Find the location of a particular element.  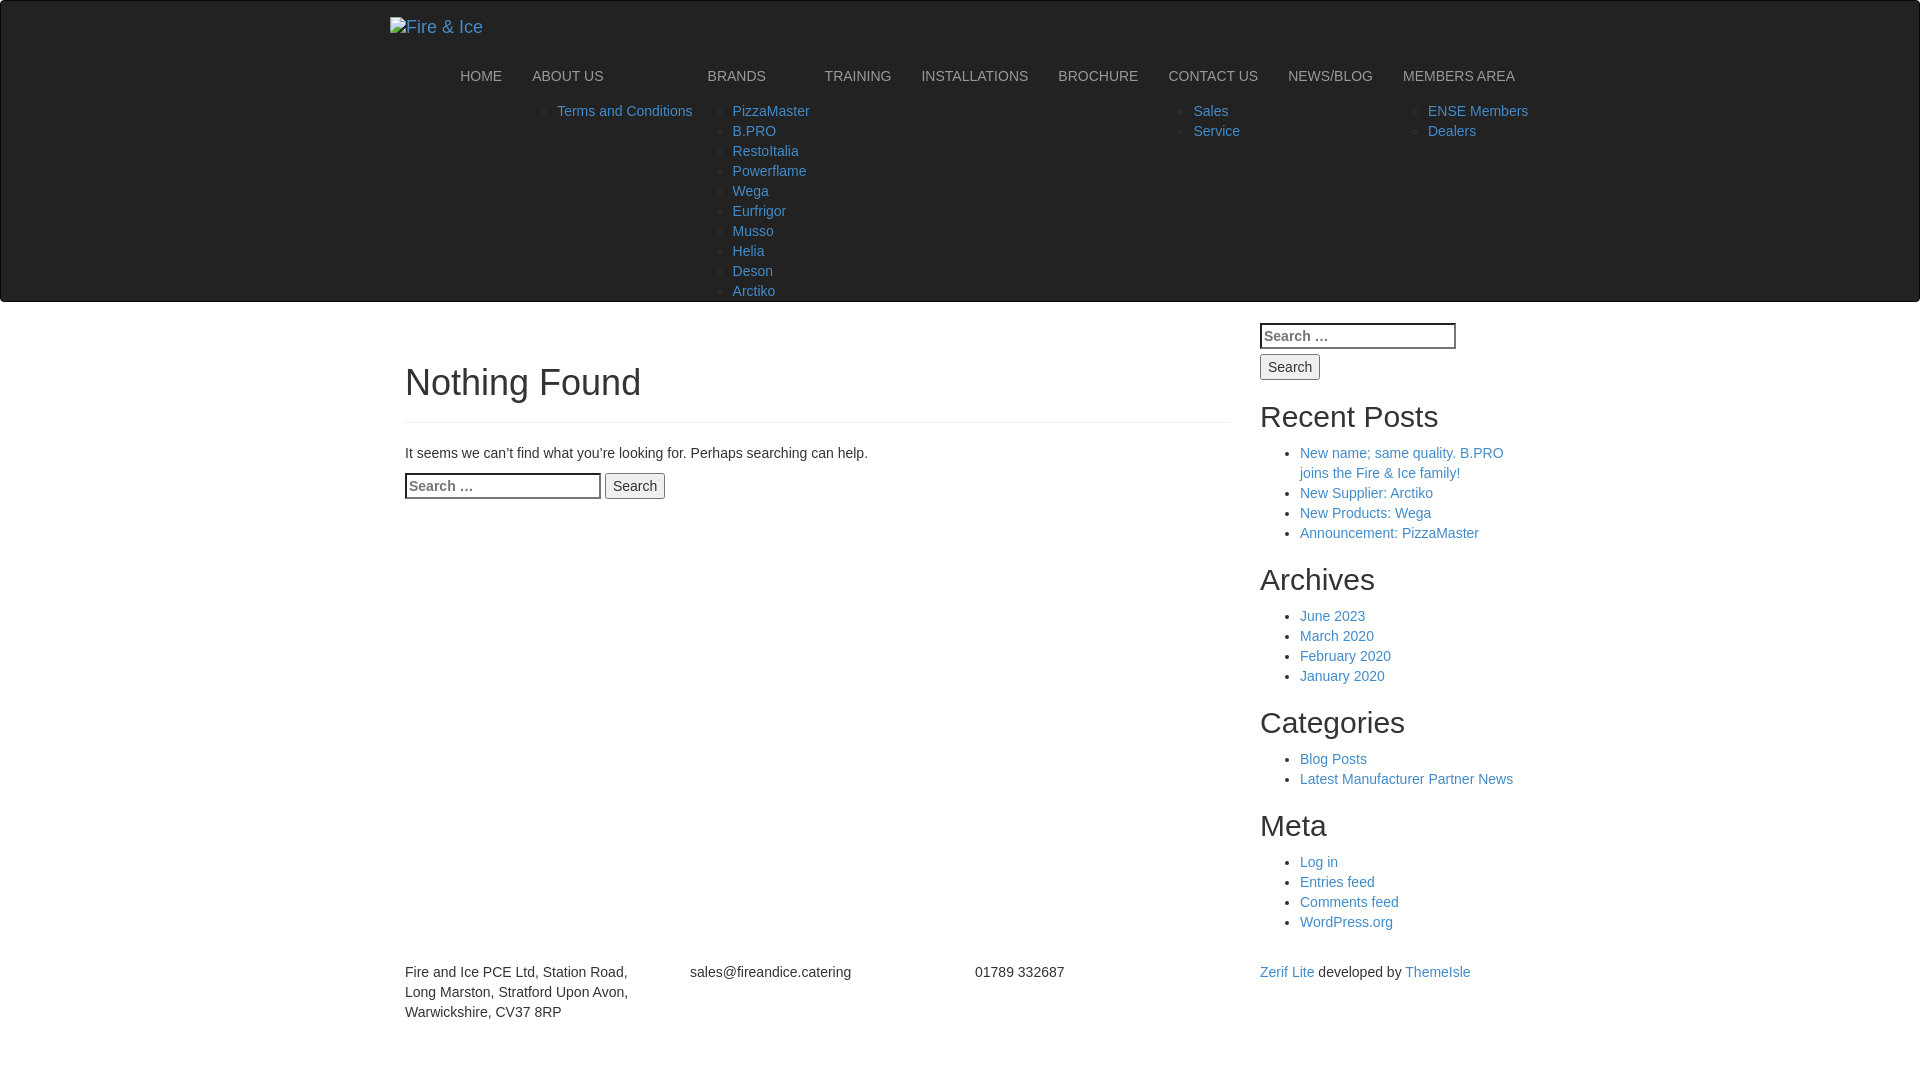

INSTALLATIONS is located at coordinates (974, 76).